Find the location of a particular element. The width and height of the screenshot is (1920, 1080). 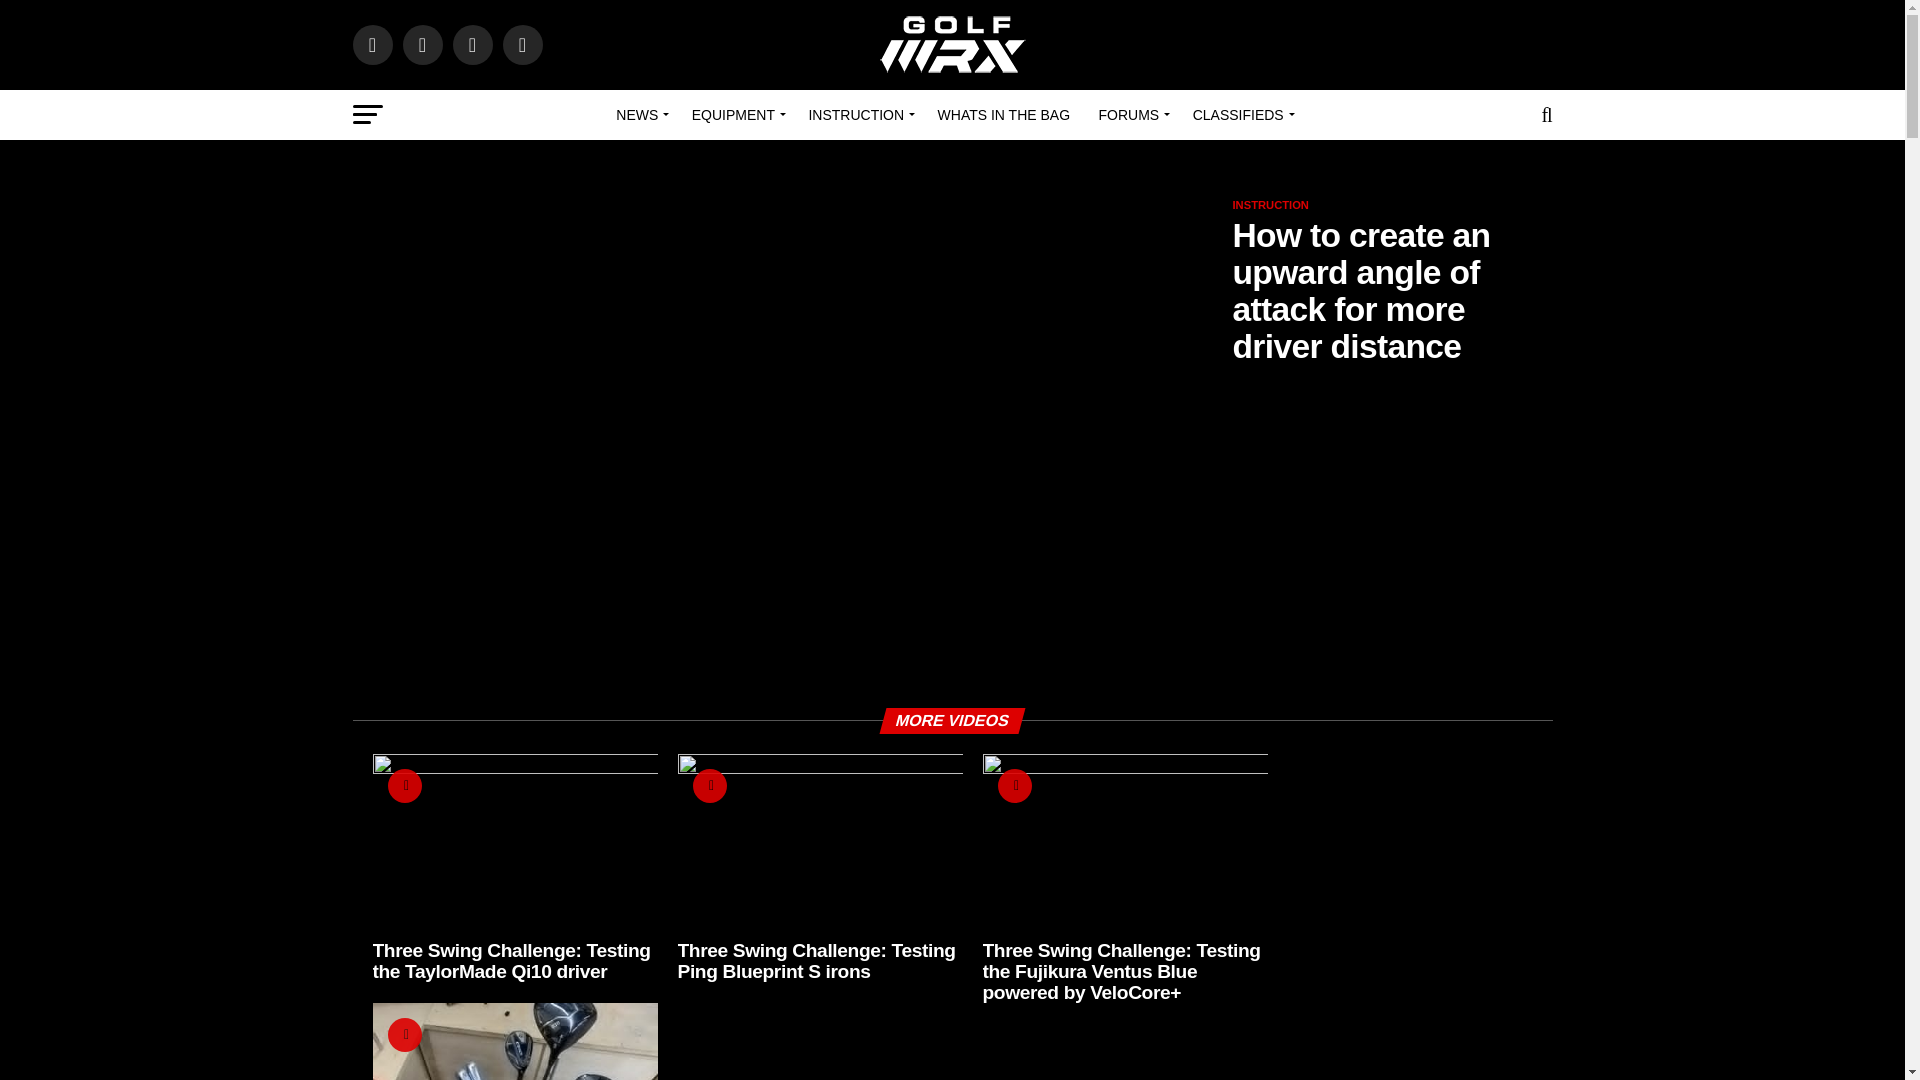

WHATS IN THE BAG is located at coordinates (1004, 114).